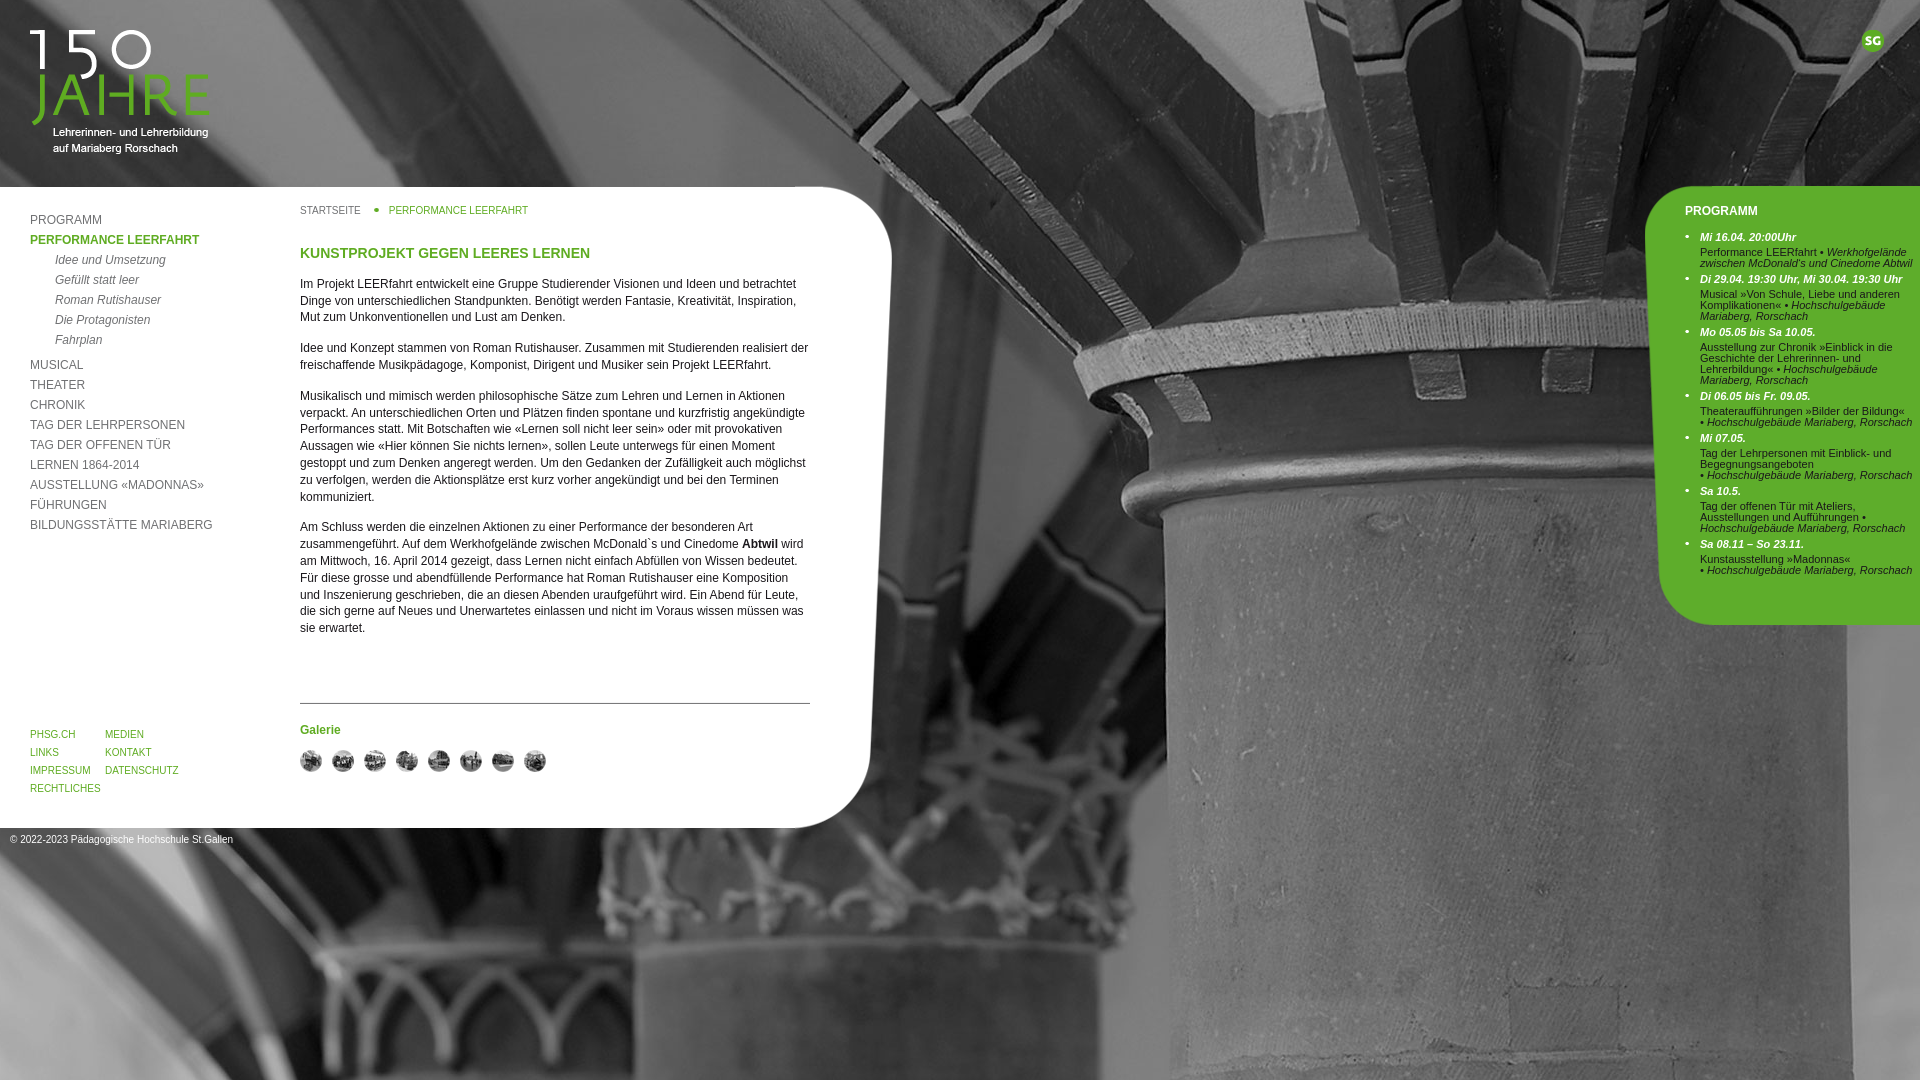 The image size is (1920, 1080). Describe the element at coordinates (58, 405) in the screenshot. I see `CHRONIK` at that location.